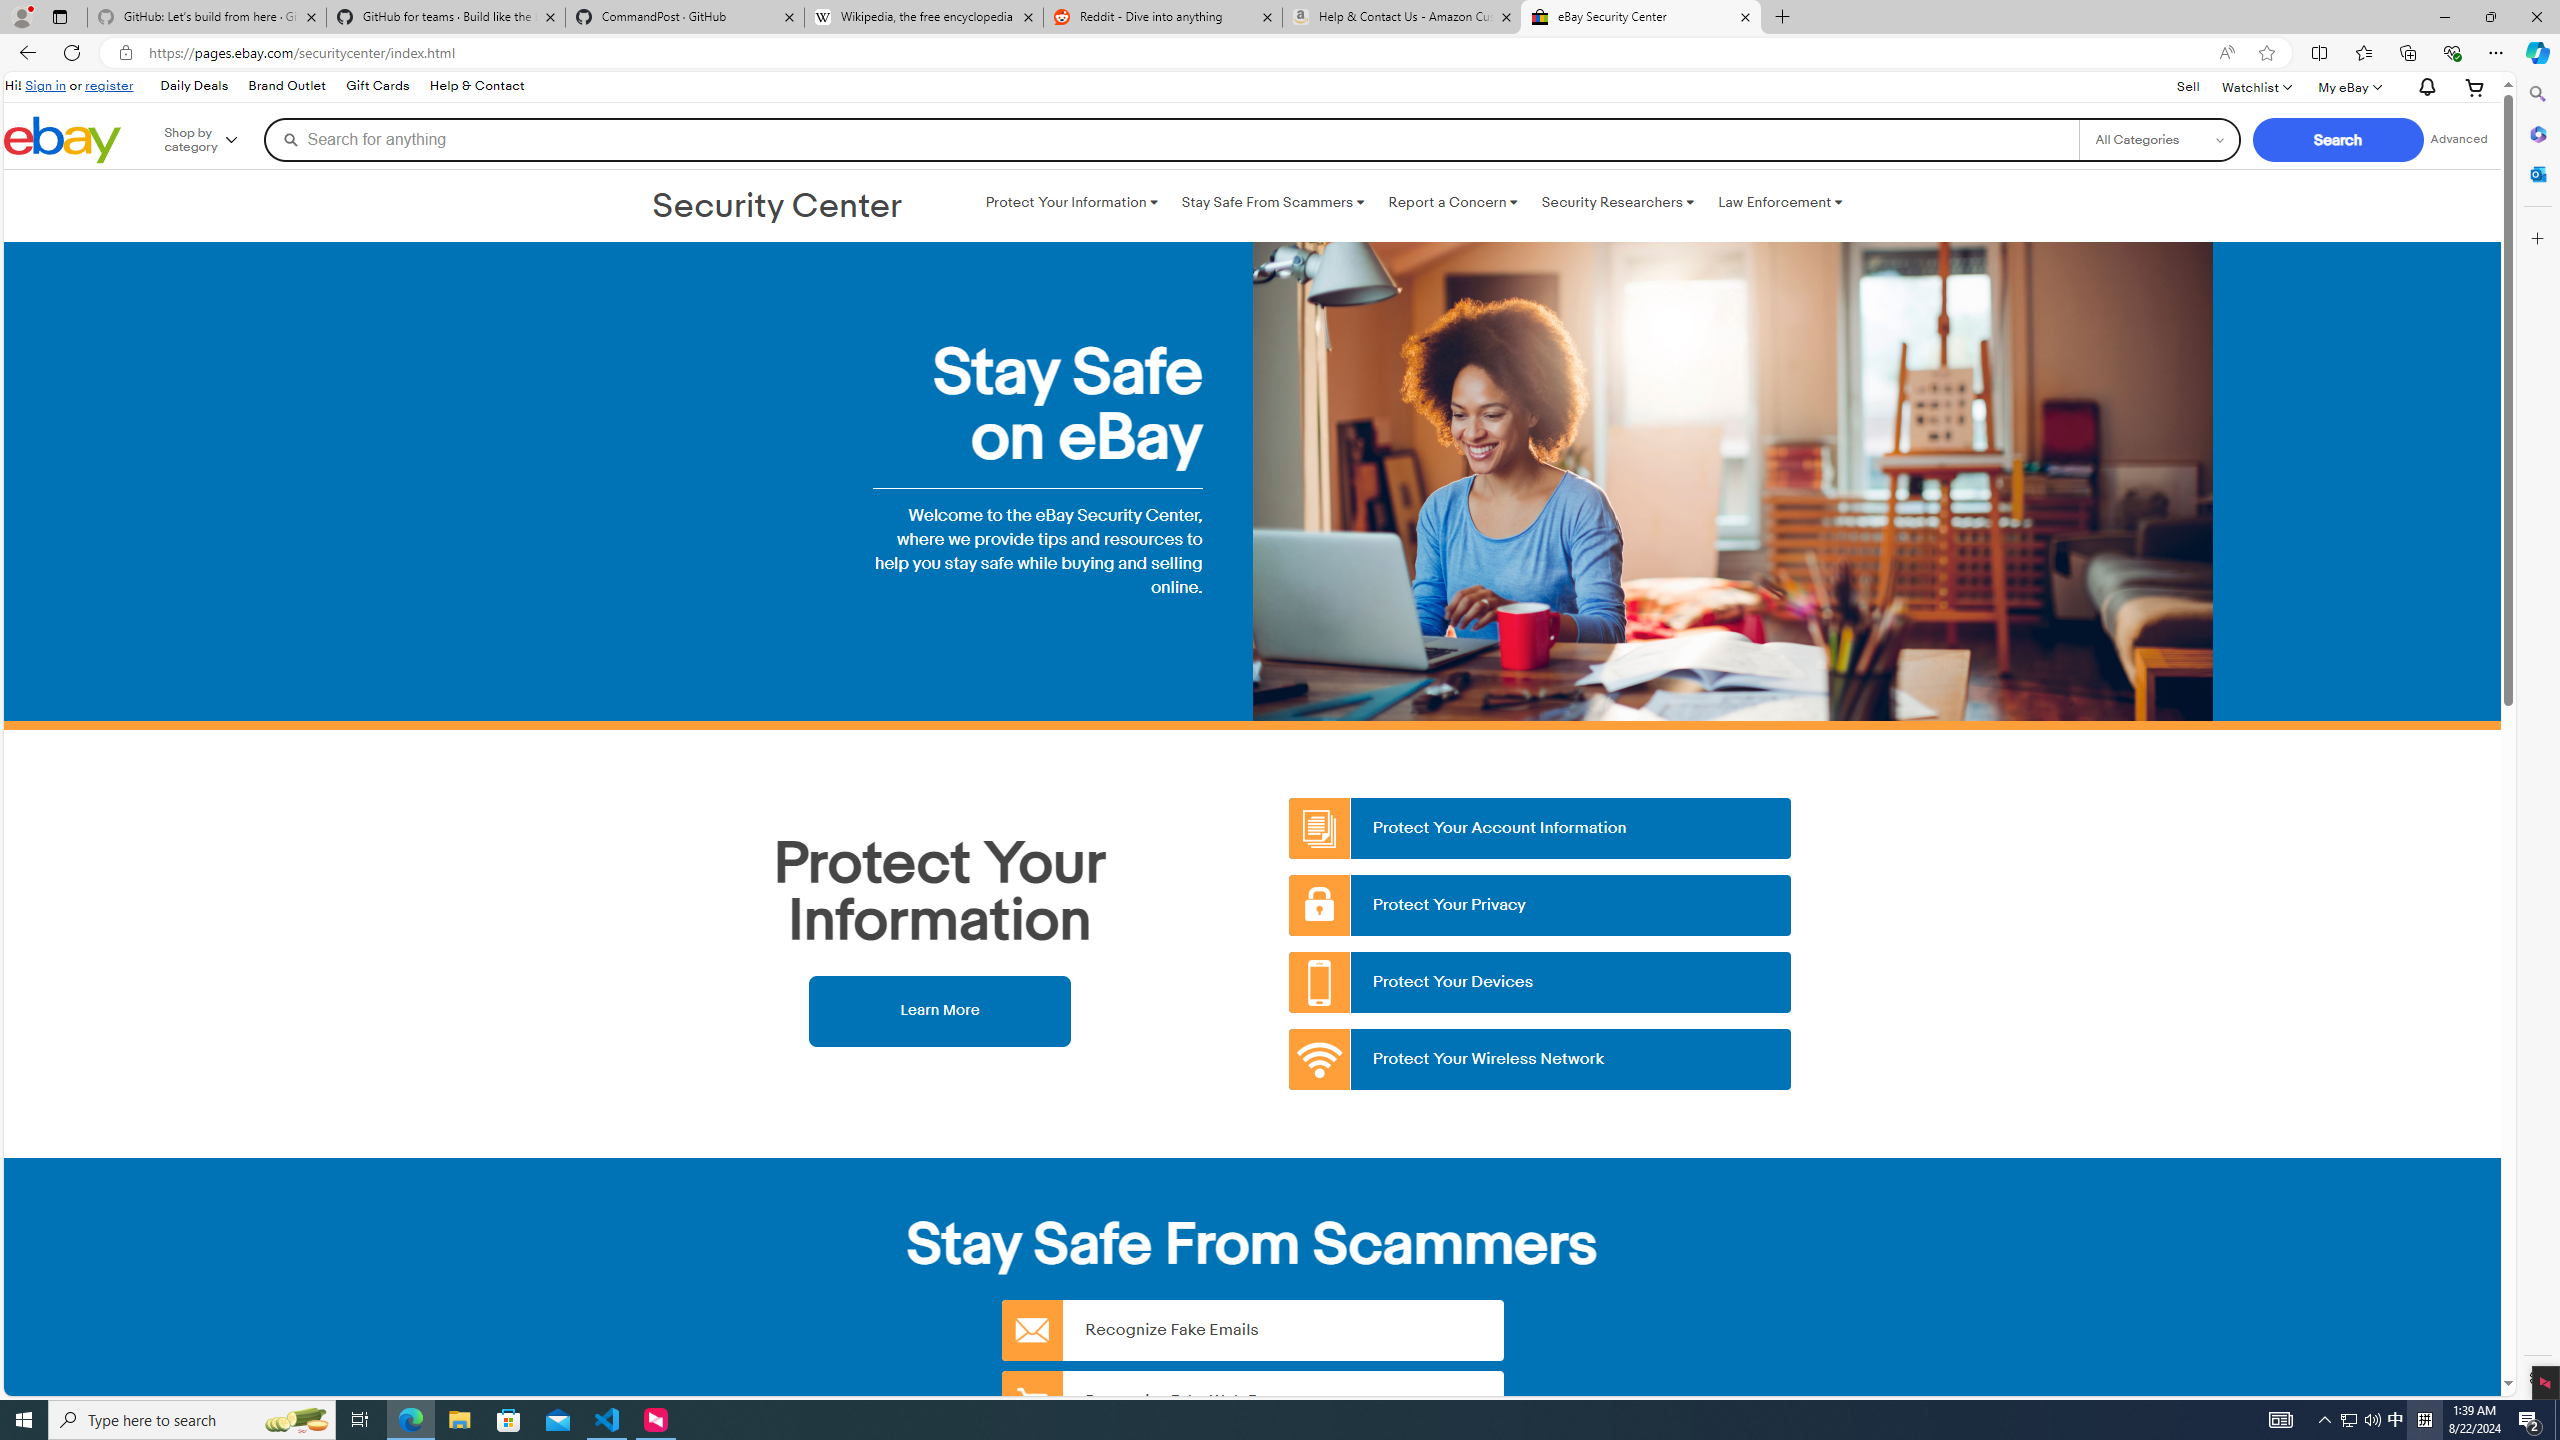 This screenshot has height=1440, width=2560. What do you see at coordinates (2424, 88) in the screenshot?
I see `AutomationID: gh-eb-Alerts` at bounding box center [2424, 88].